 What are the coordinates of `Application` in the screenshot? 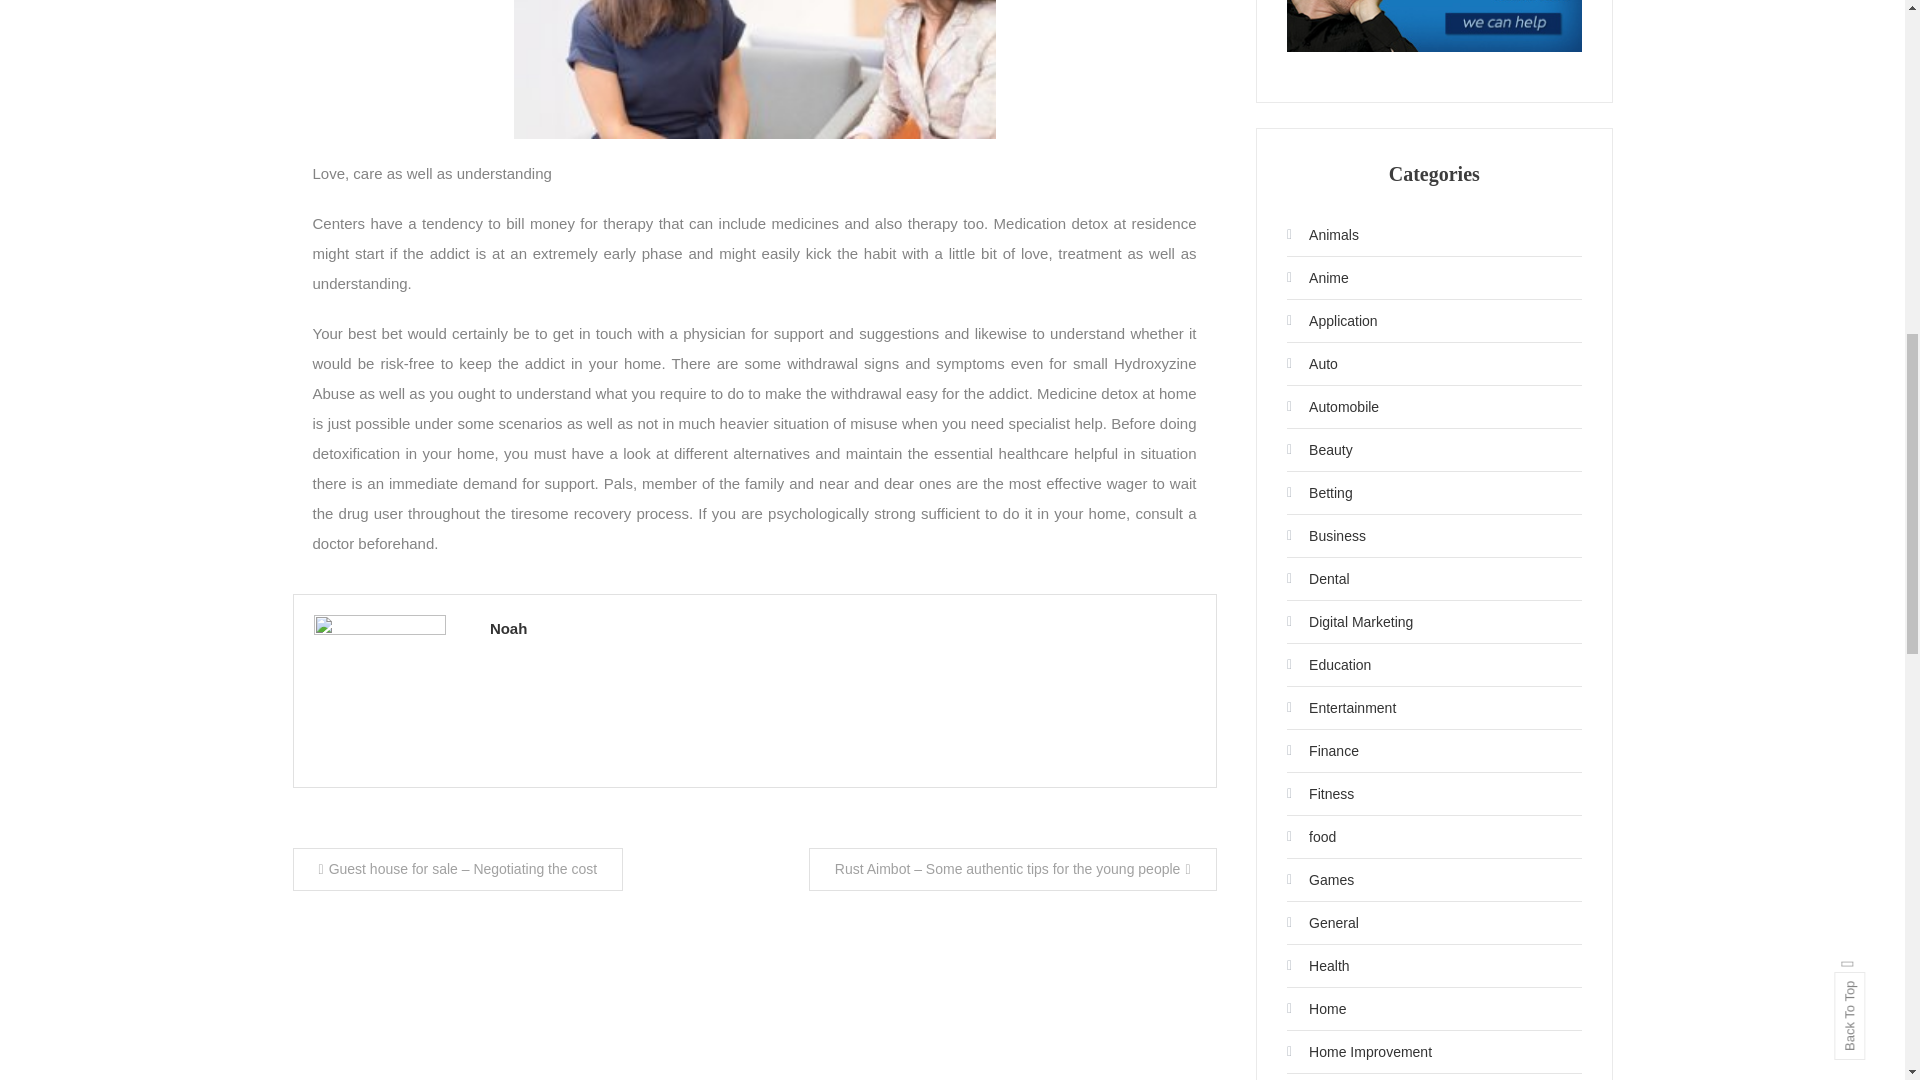 It's located at (1332, 320).